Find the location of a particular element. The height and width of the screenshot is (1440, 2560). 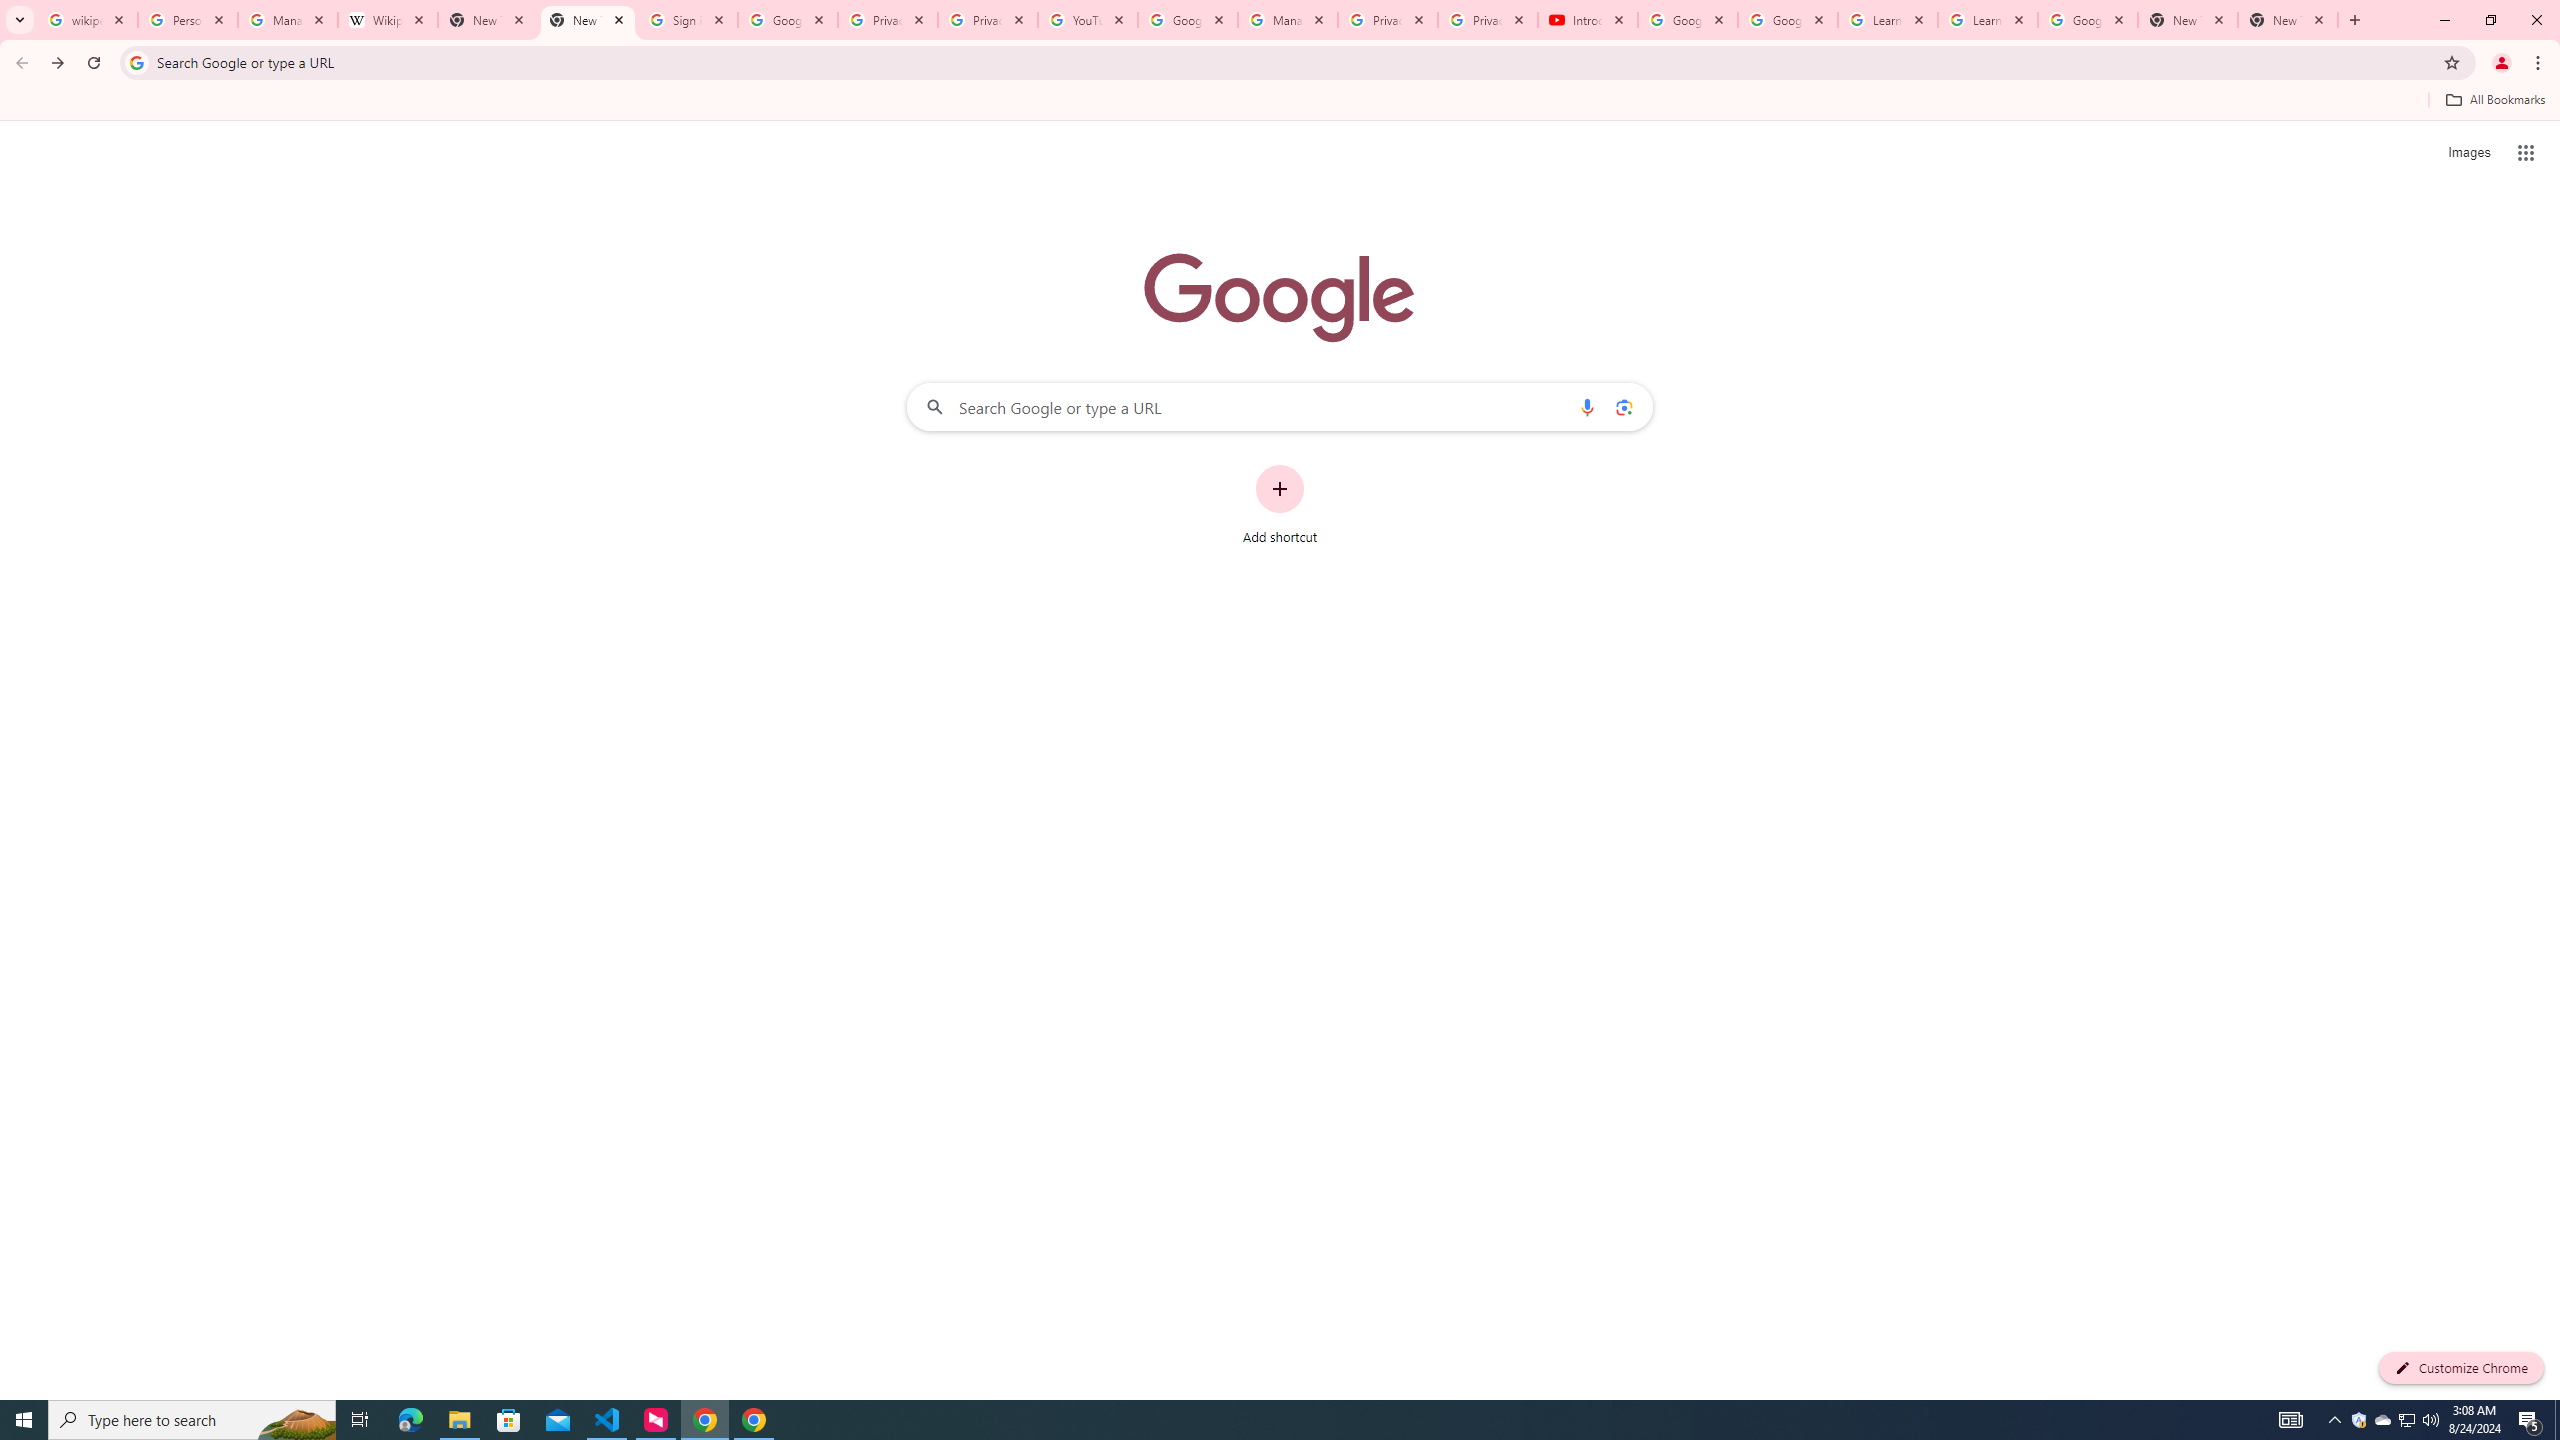

Wikipedia:Edit requests - Wikipedia is located at coordinates (389, 20).